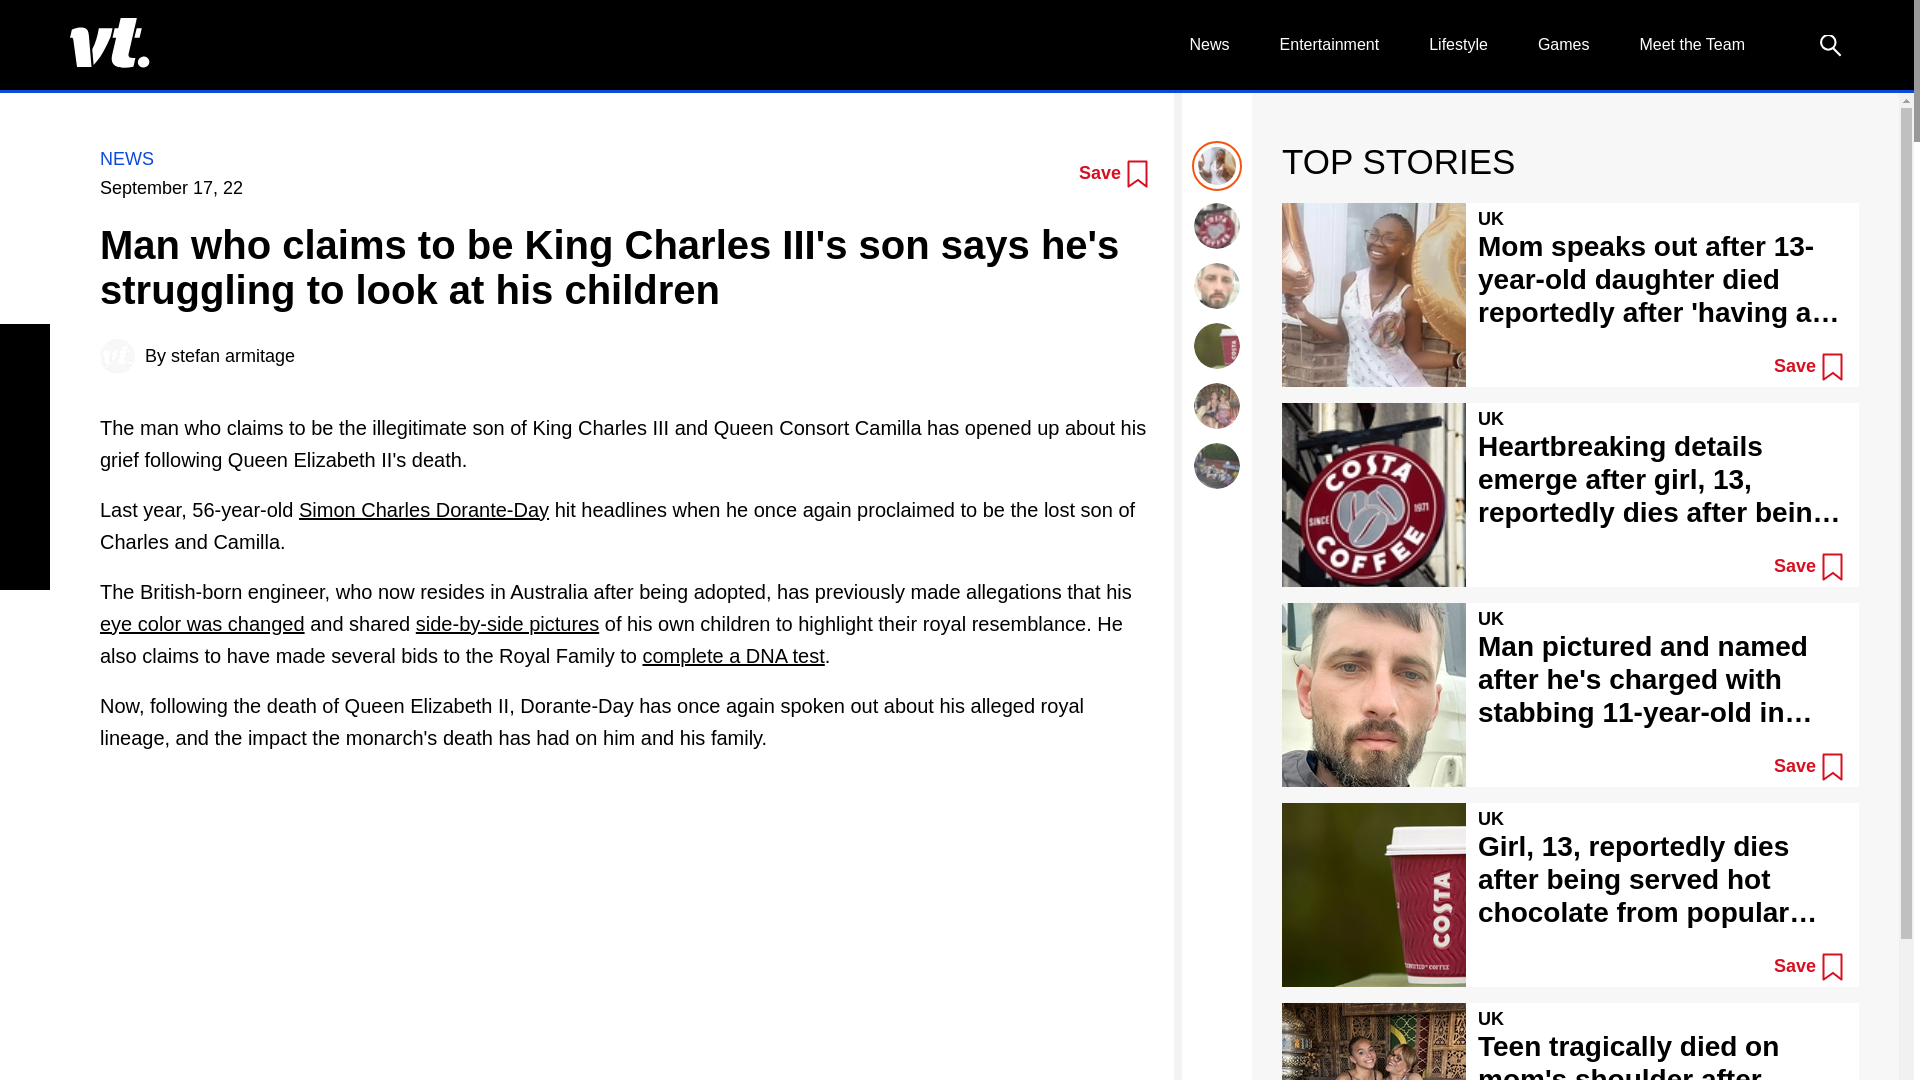 The height and width of the screenshot is (1080, 1920). I want to click on Lifestyle, so click(1458, 44).